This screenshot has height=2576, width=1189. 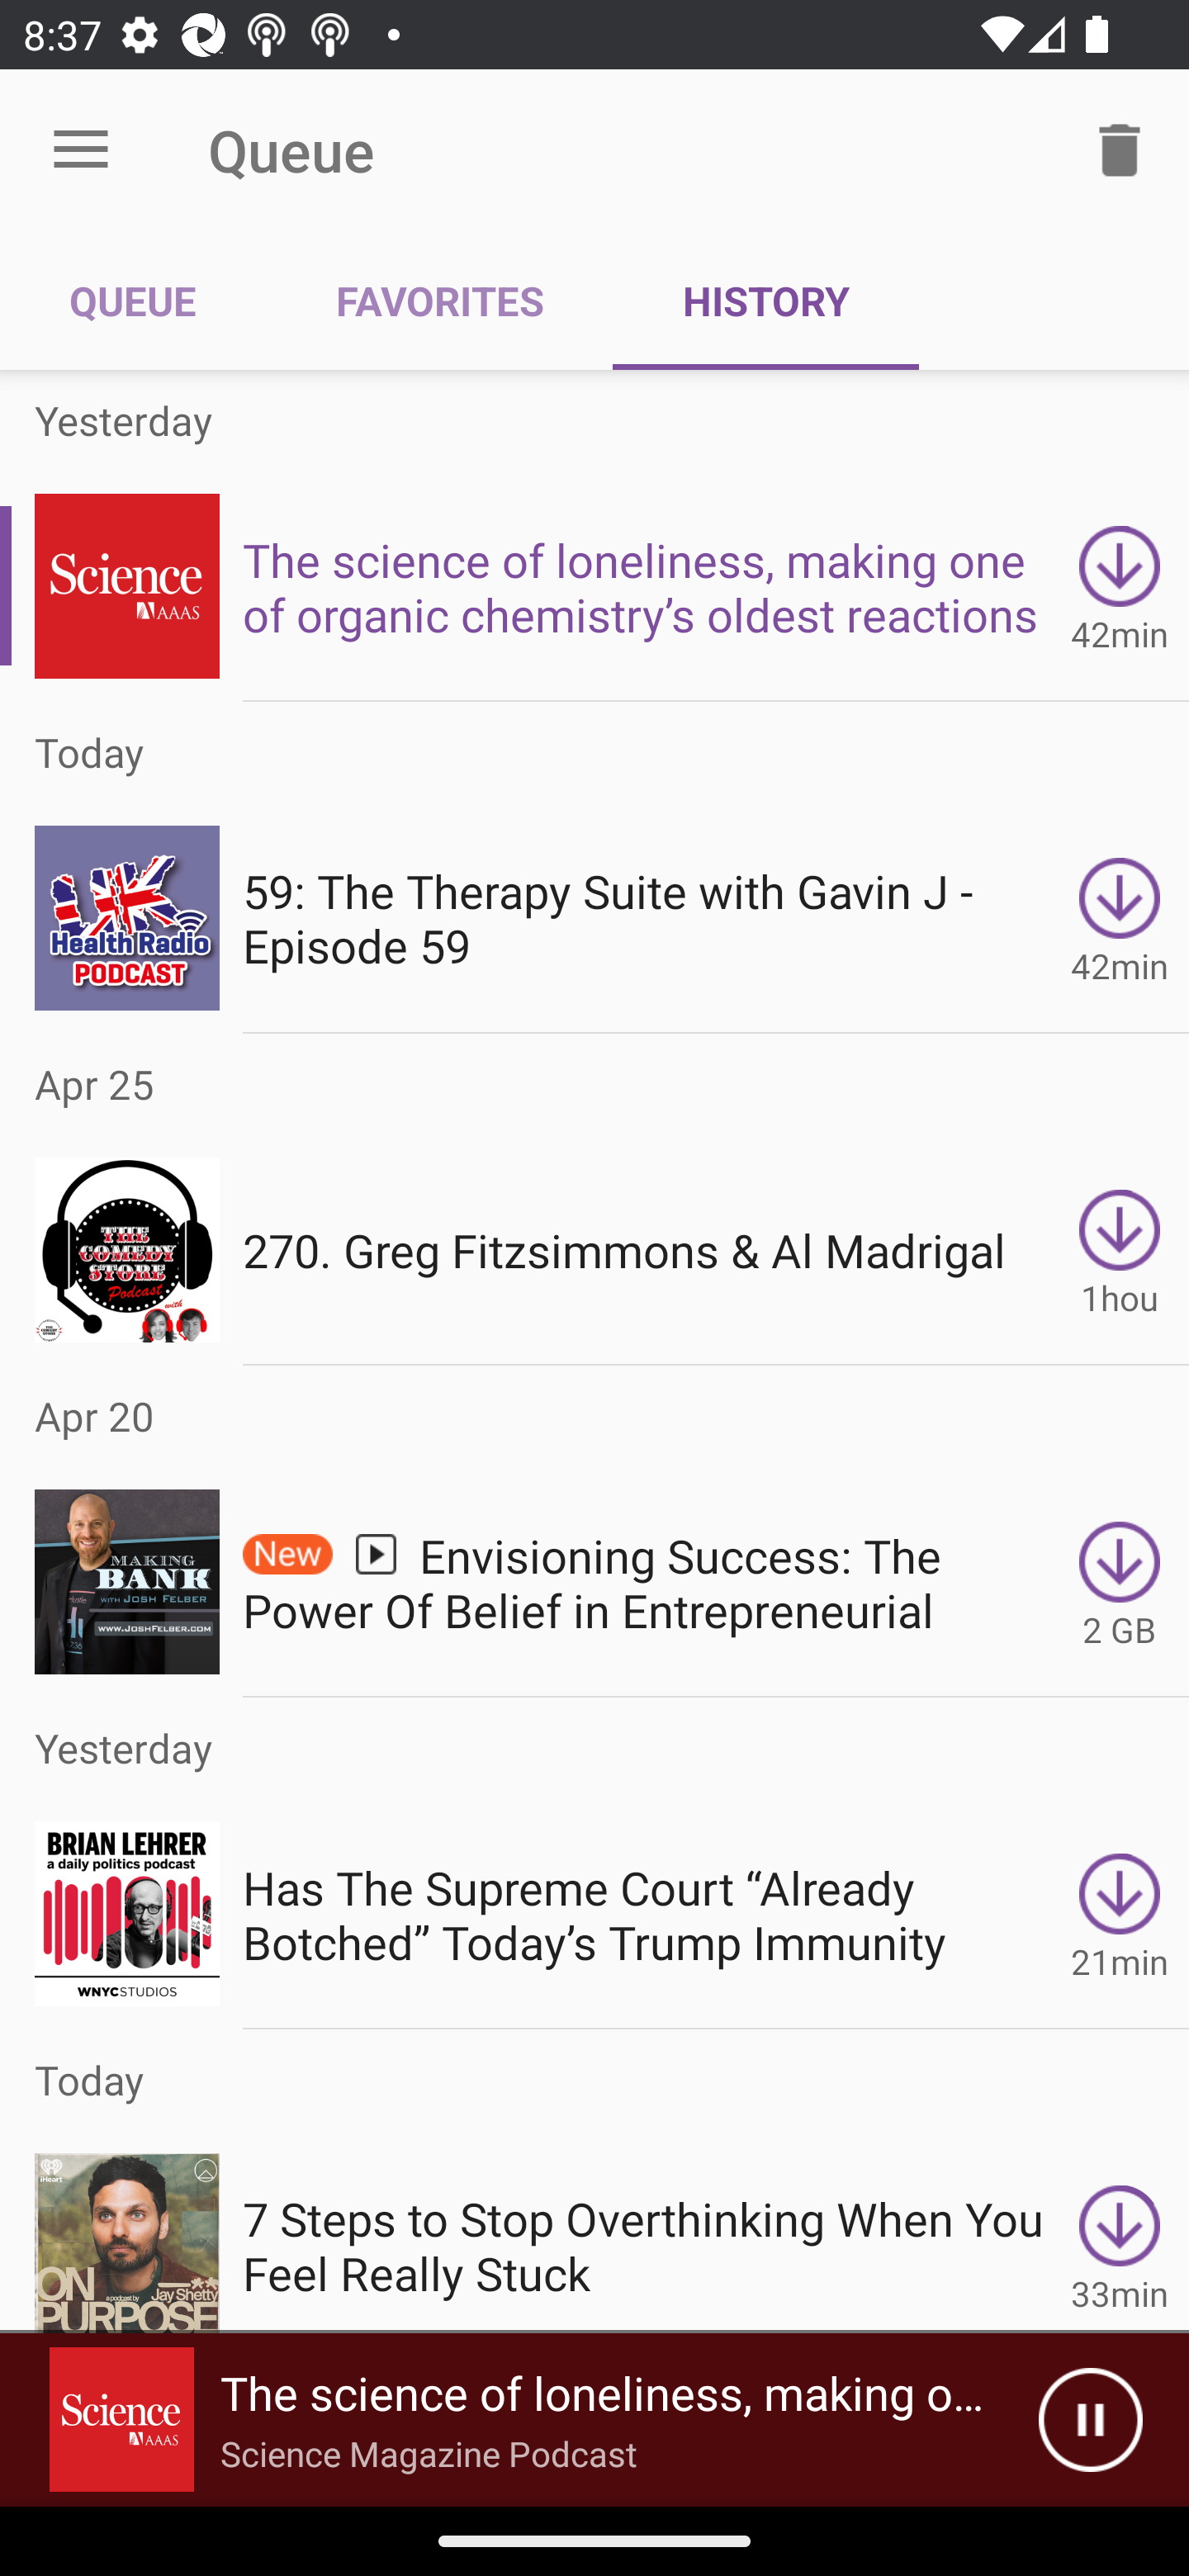 What do you see at coordinates (81, 150) in the screenshot?
I see `Open menu` at bounding box center [81, 150].